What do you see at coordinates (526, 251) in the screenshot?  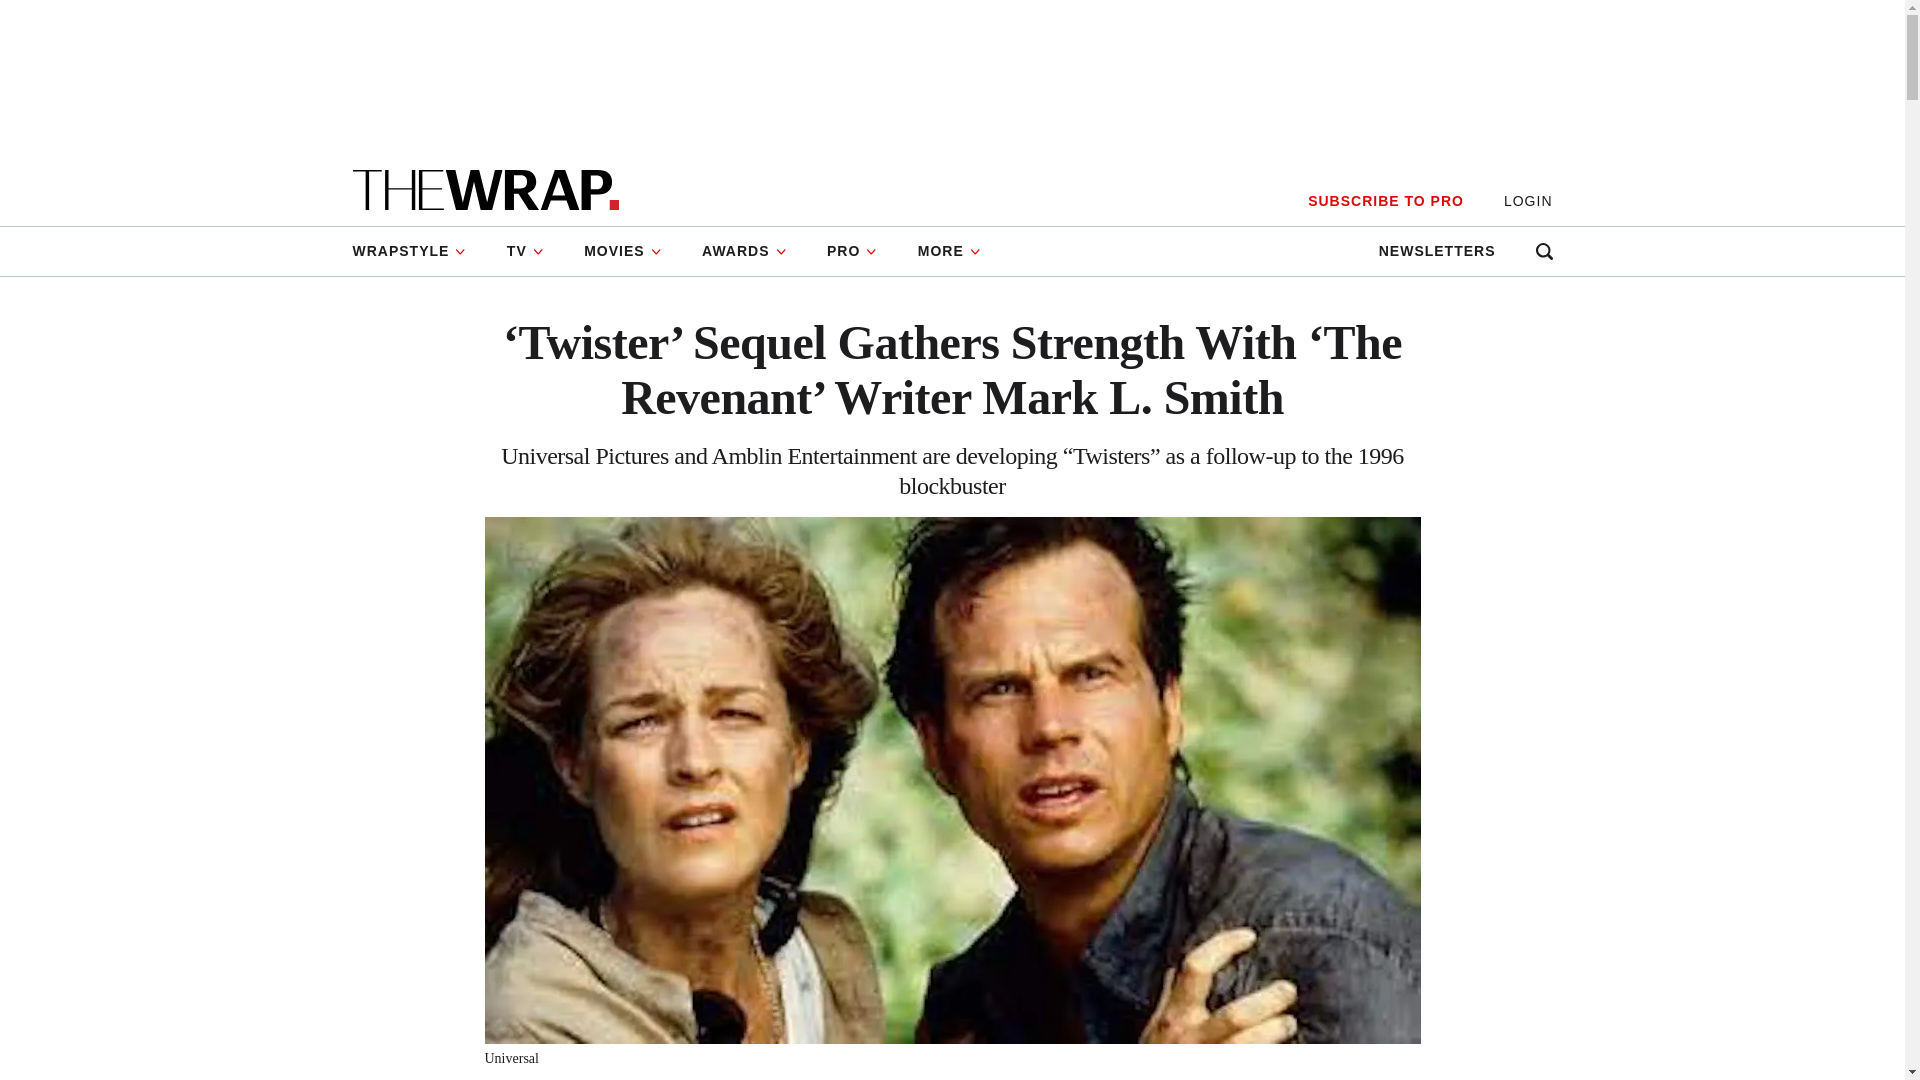 I see `TV` at bounding box center [526, 251].